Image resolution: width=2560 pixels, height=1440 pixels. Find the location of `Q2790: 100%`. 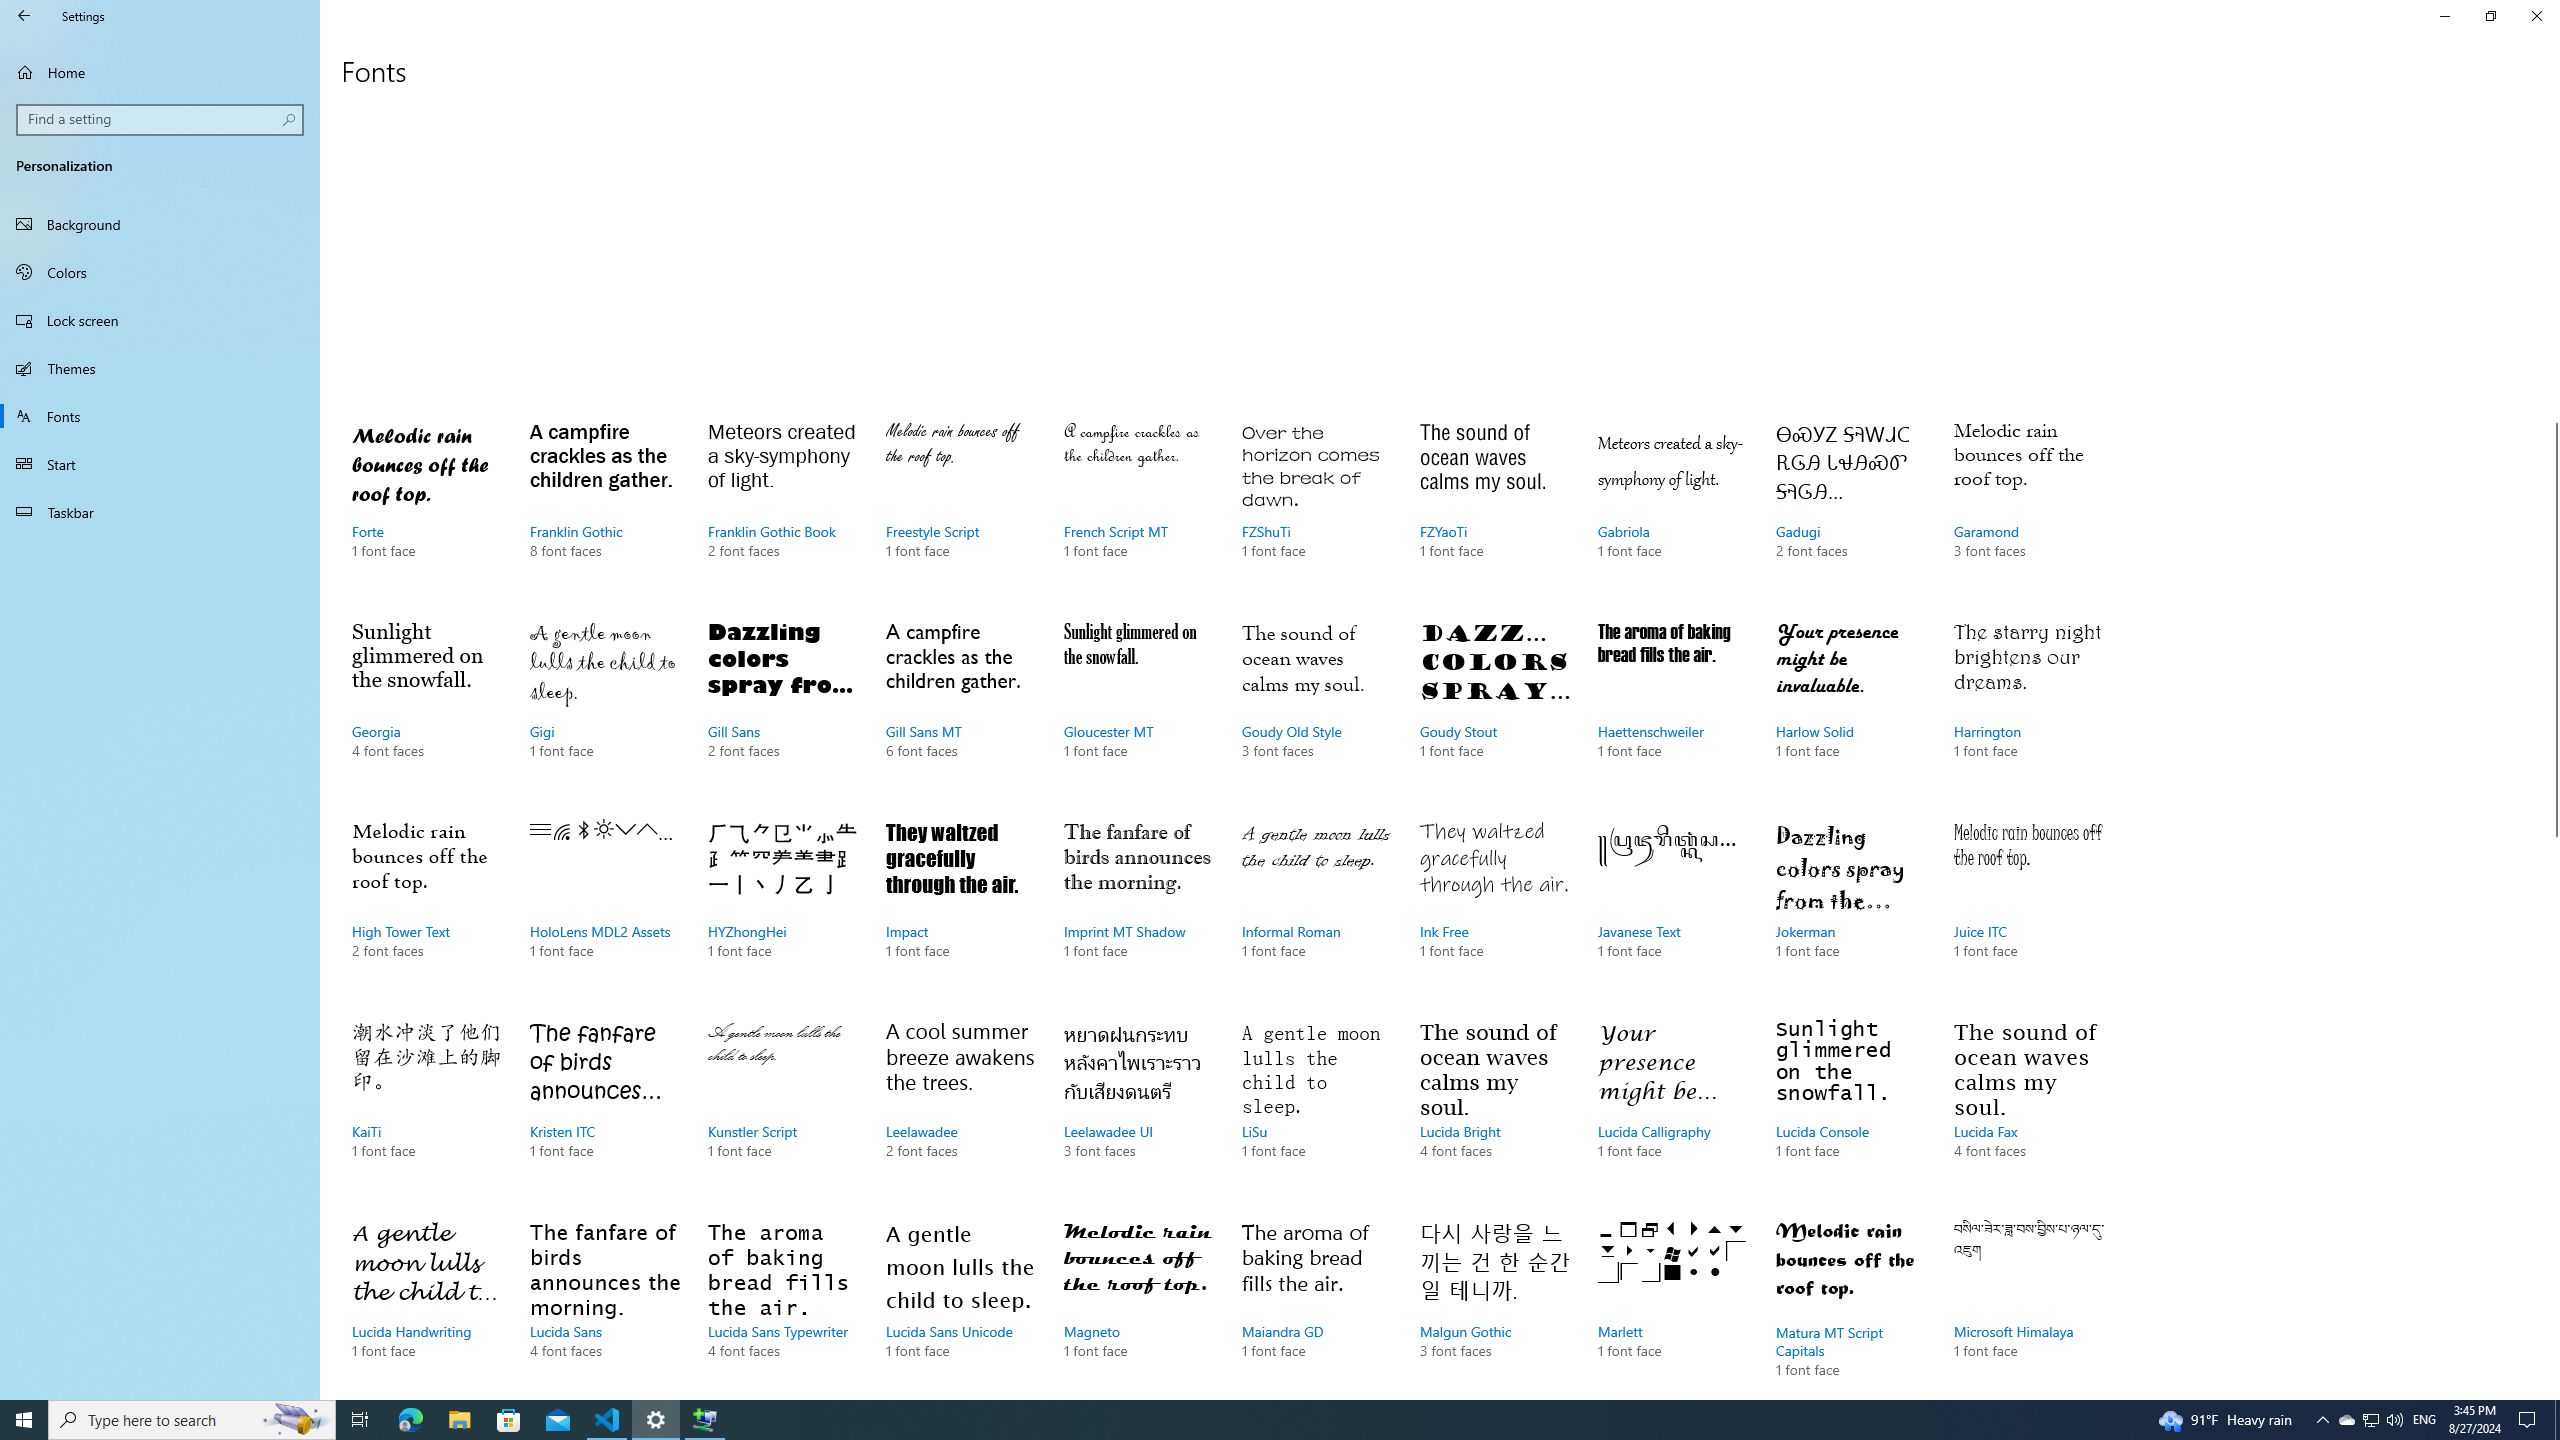

Q2790: 100% is located at coordinates (2394, 1420).